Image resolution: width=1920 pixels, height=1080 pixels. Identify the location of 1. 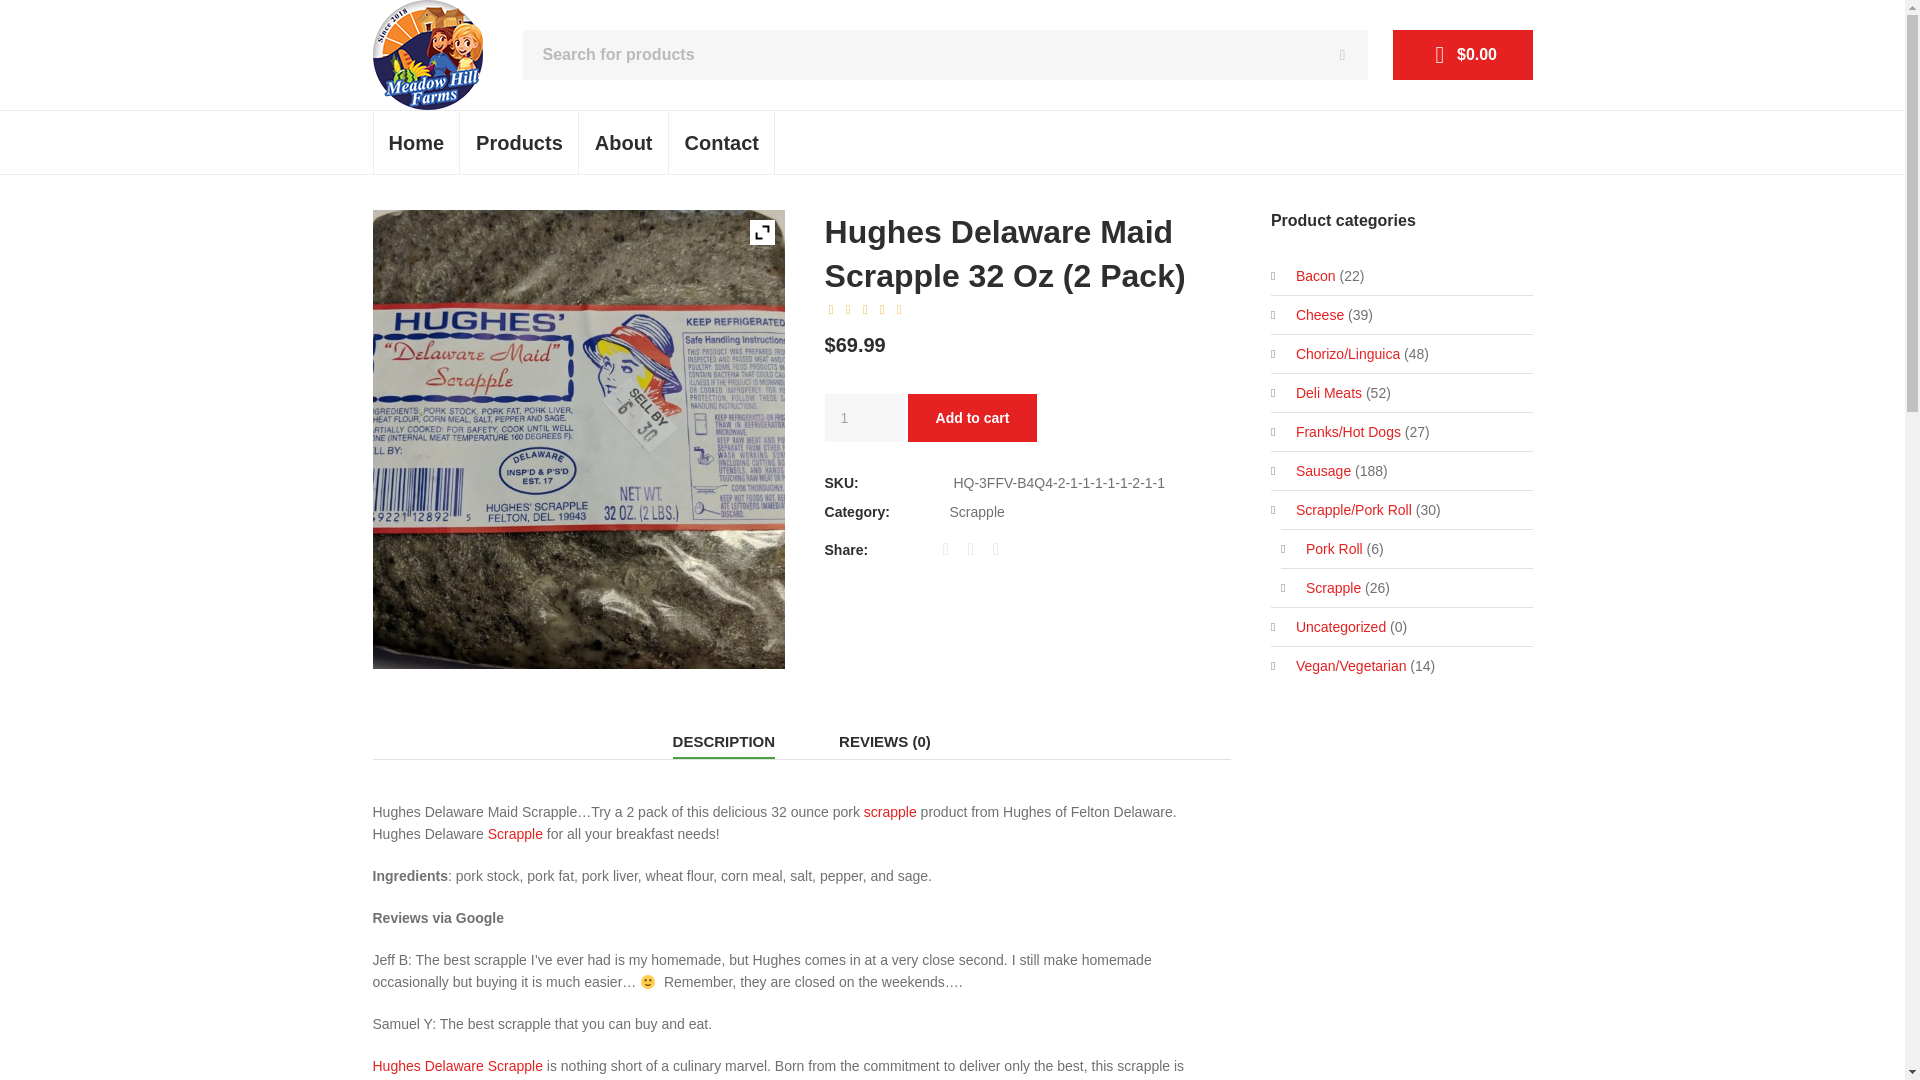
(864, 418).